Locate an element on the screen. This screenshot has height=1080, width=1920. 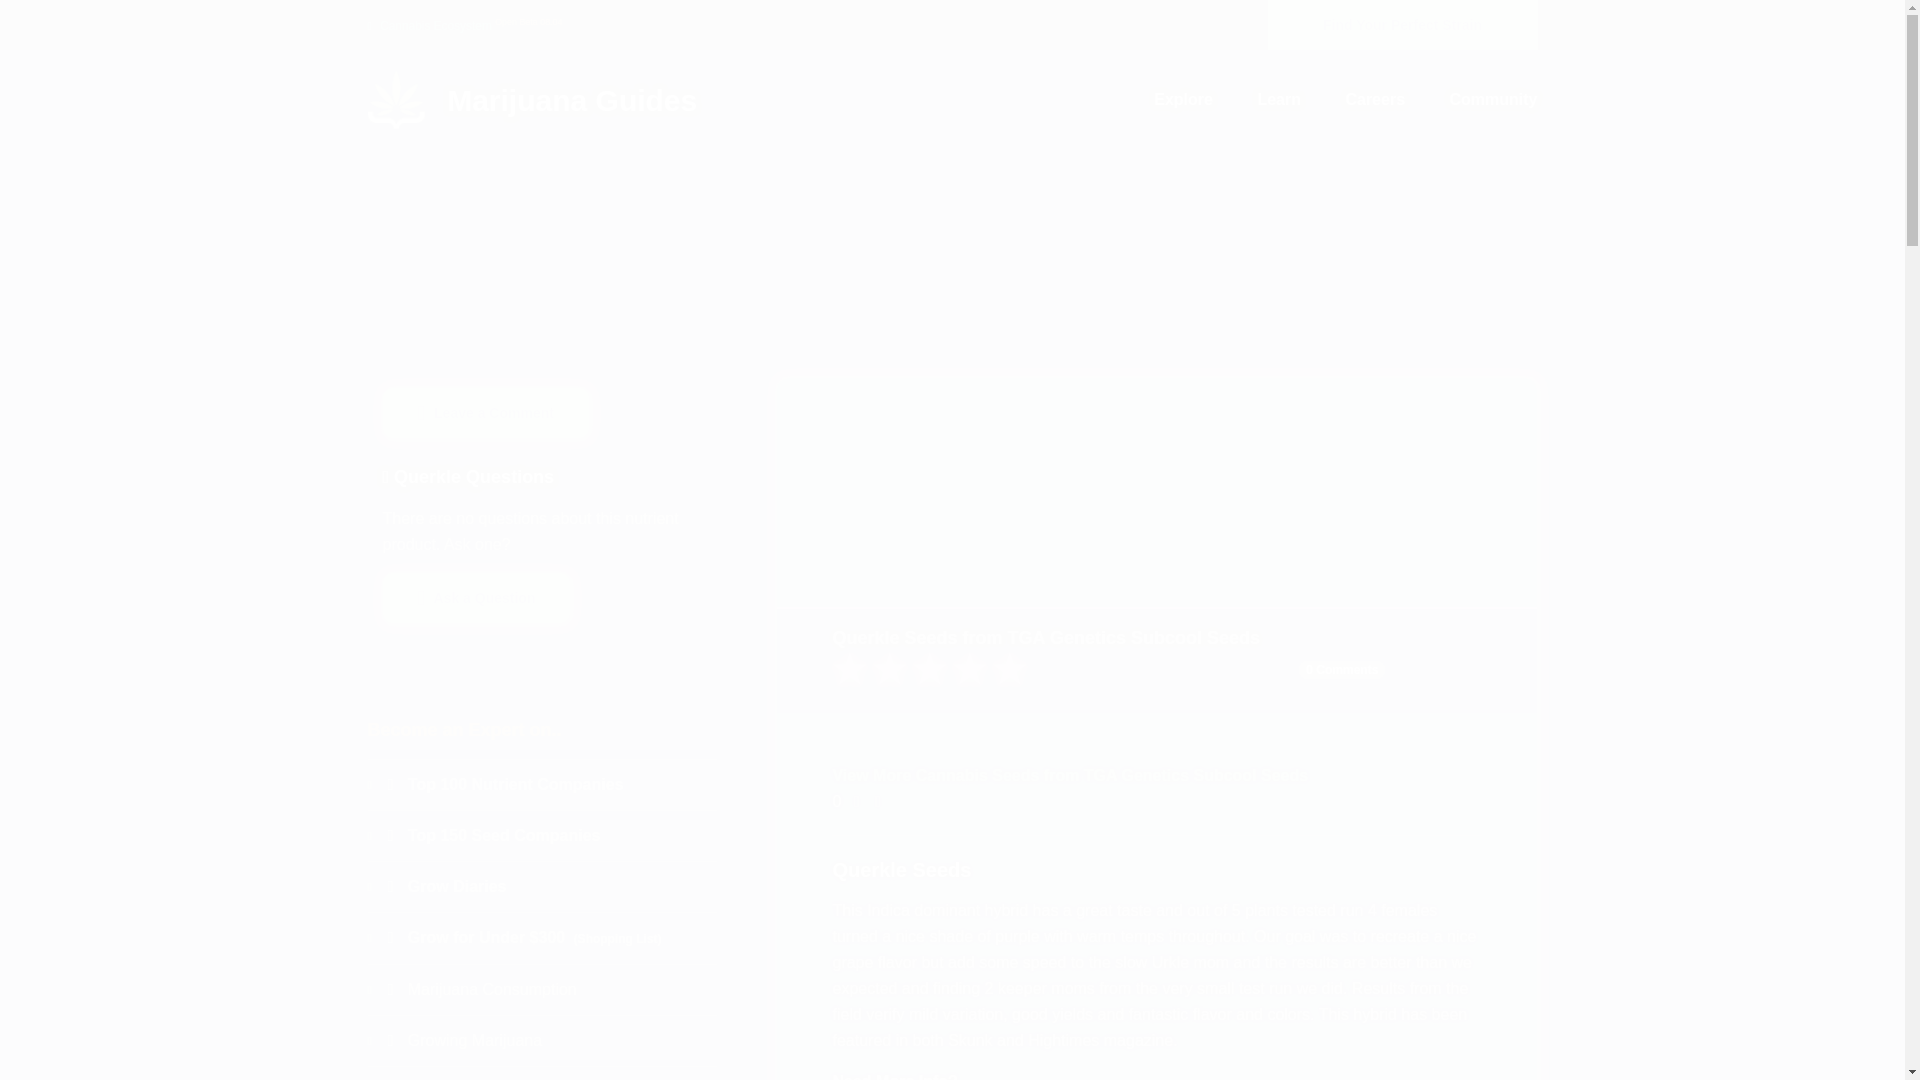
Find Your Perfect Strain is located at coordinates (1402, 24).